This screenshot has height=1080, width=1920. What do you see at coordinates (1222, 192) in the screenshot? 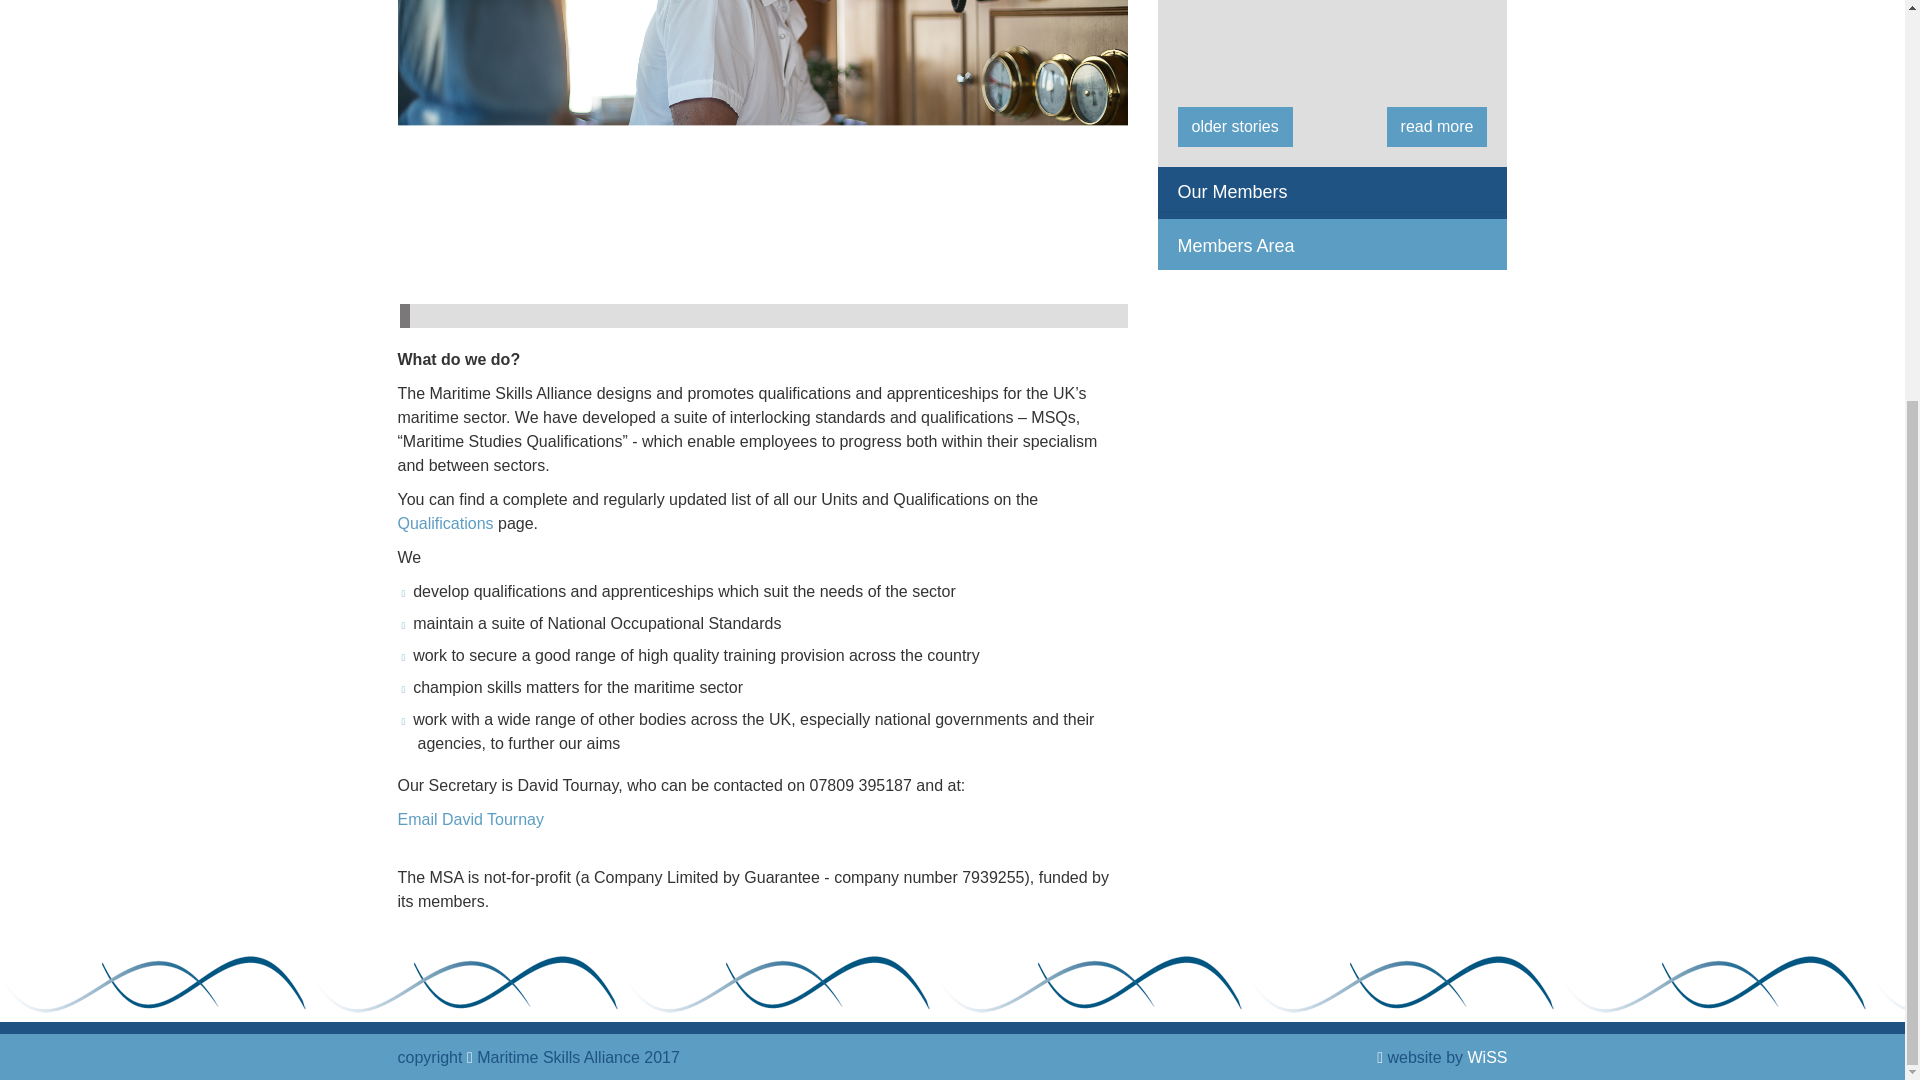
I see `Our Members` at bounding box center [1222, 192].